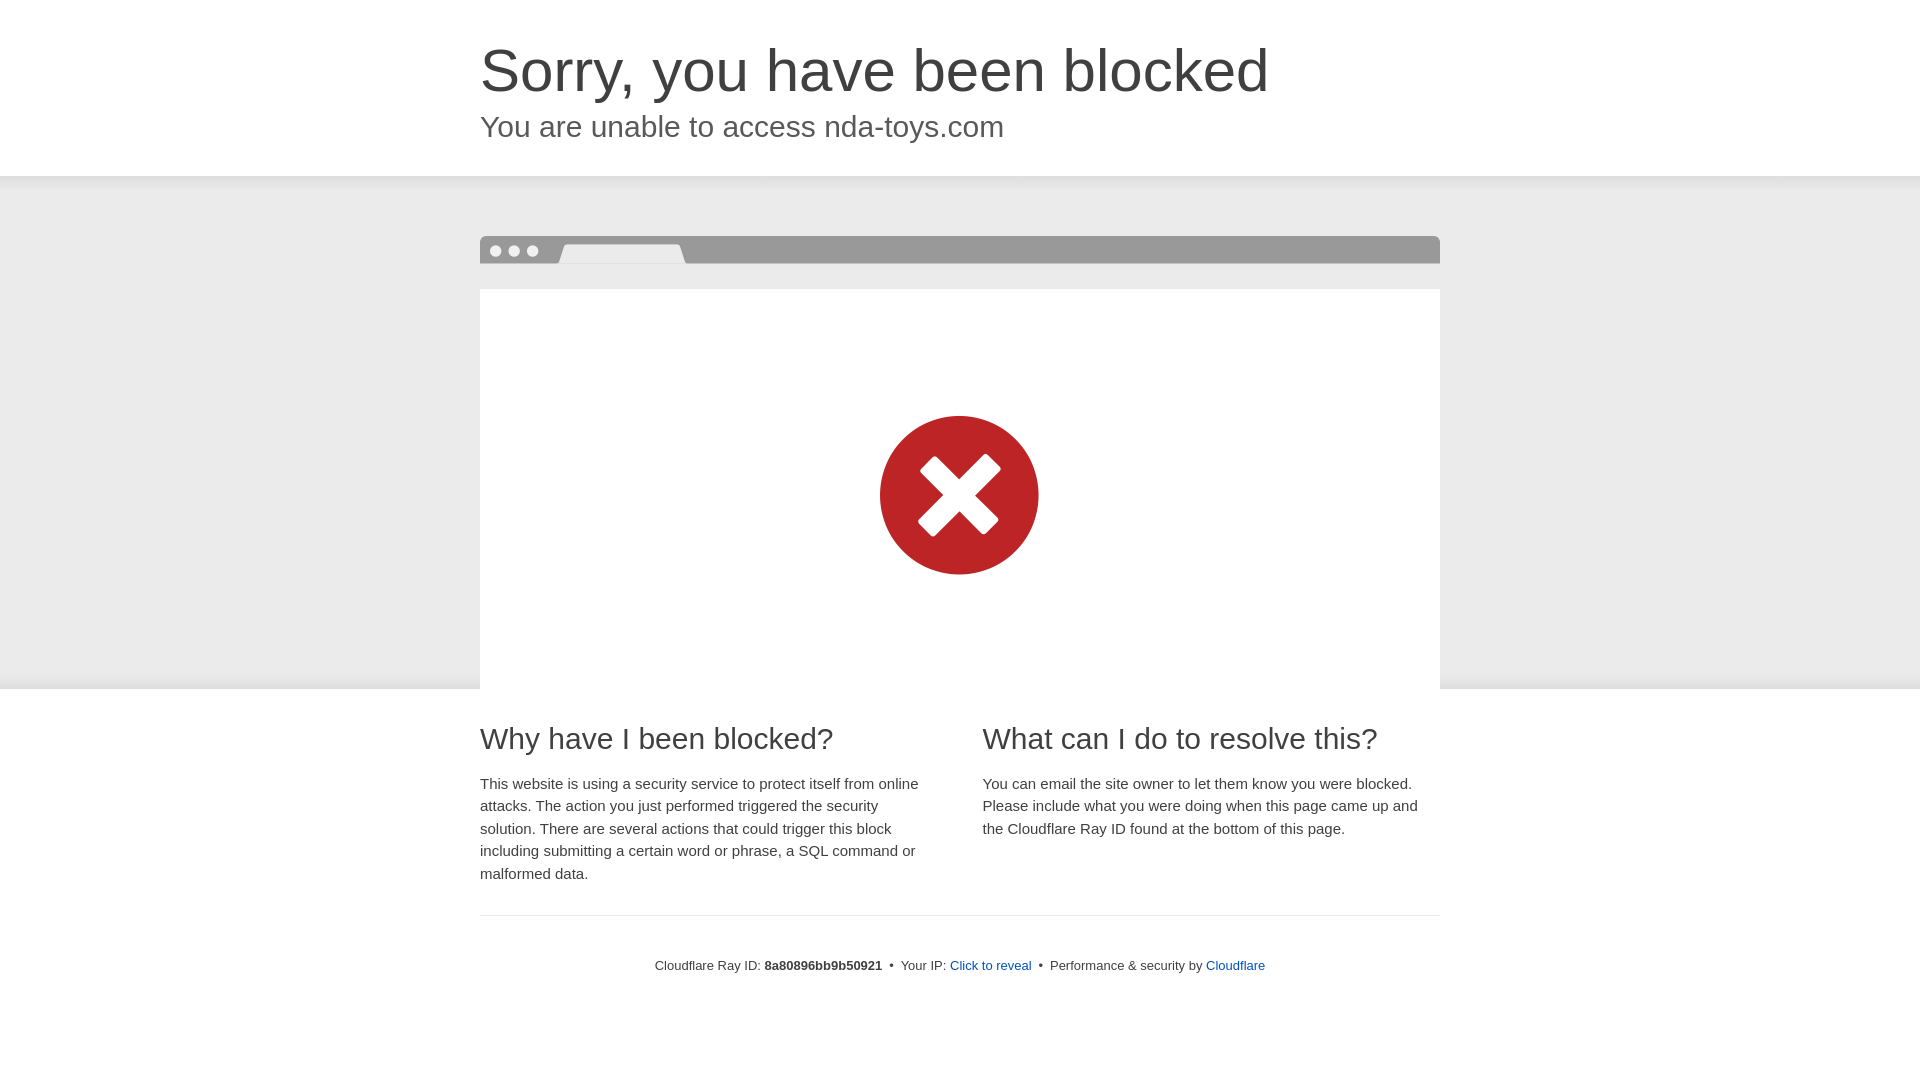 This screenshot has height=1080, width=1920. What do you see at coordinates (991, 966) in the screenshot?
I see `Click to reveal` at bounding box center [991, 966].